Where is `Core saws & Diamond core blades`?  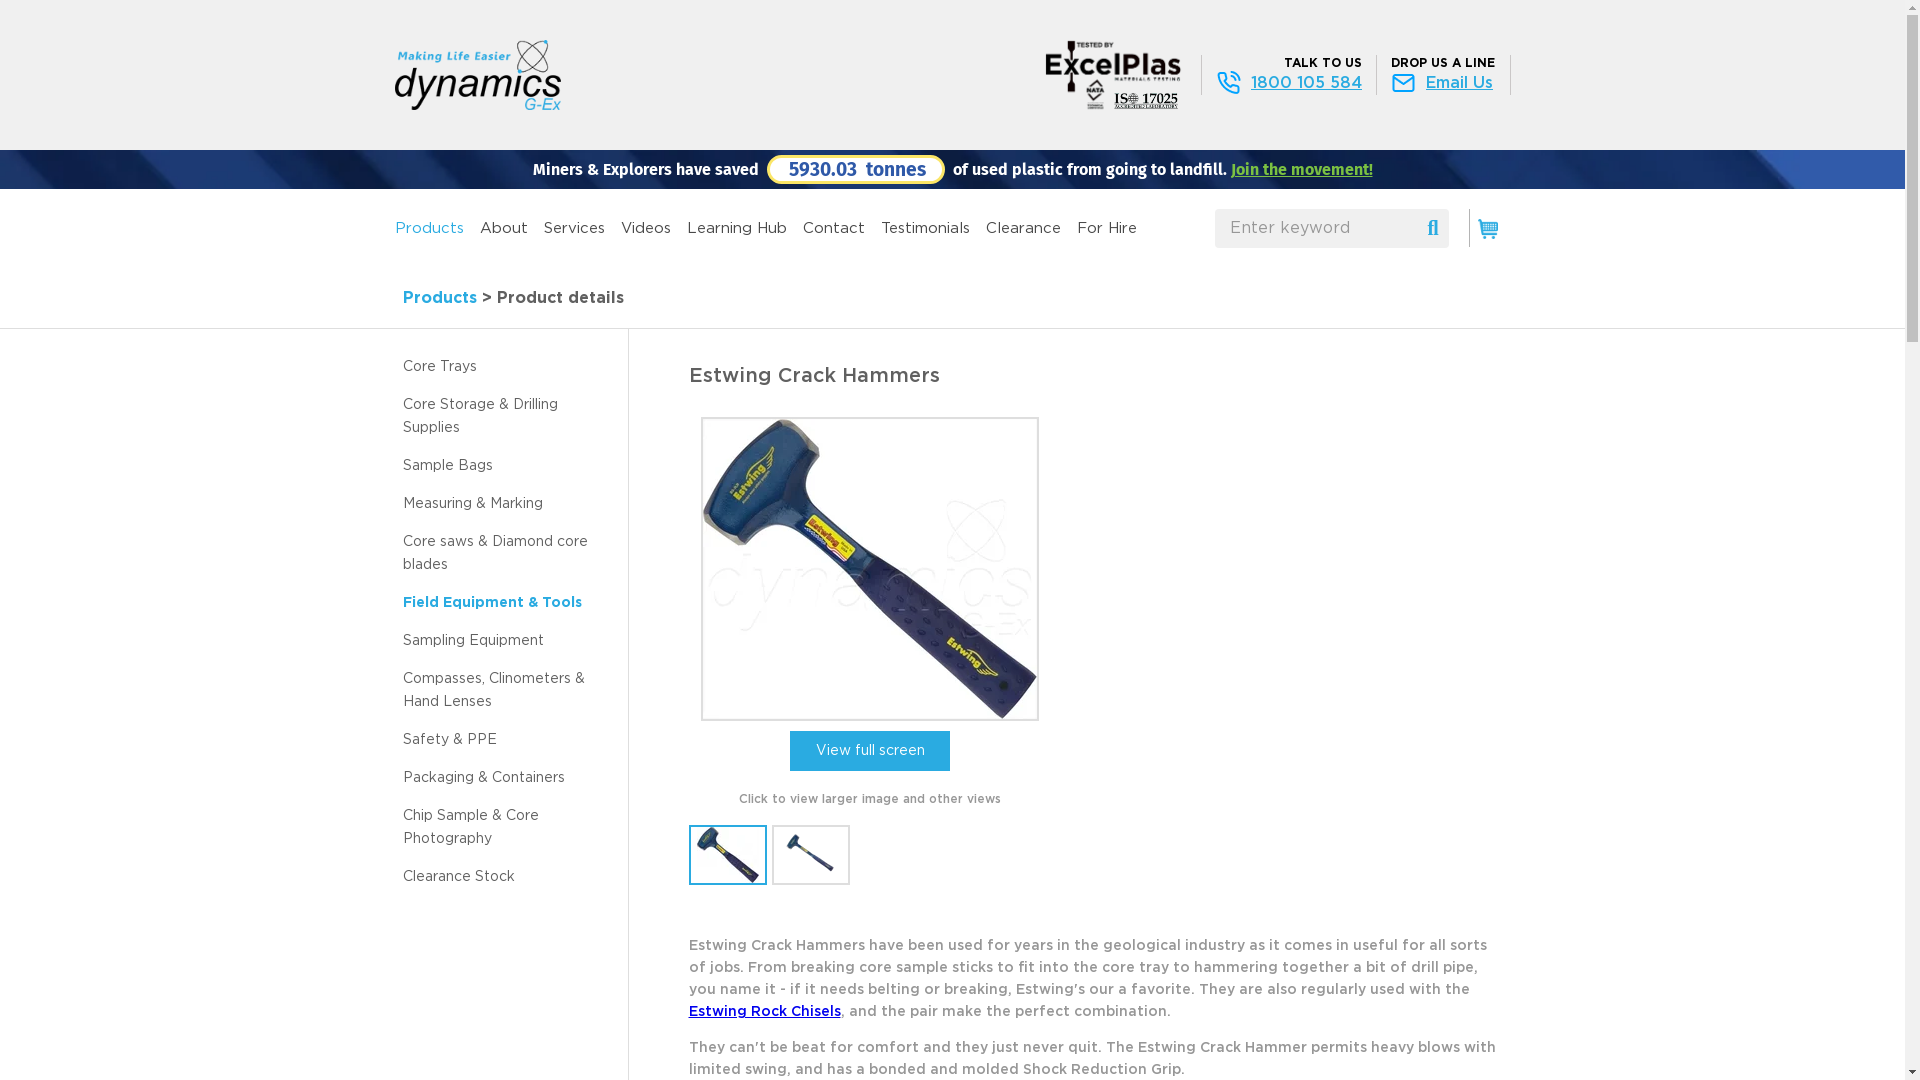
Core saws & Diamond core blades is located at coordinates (494, 554).